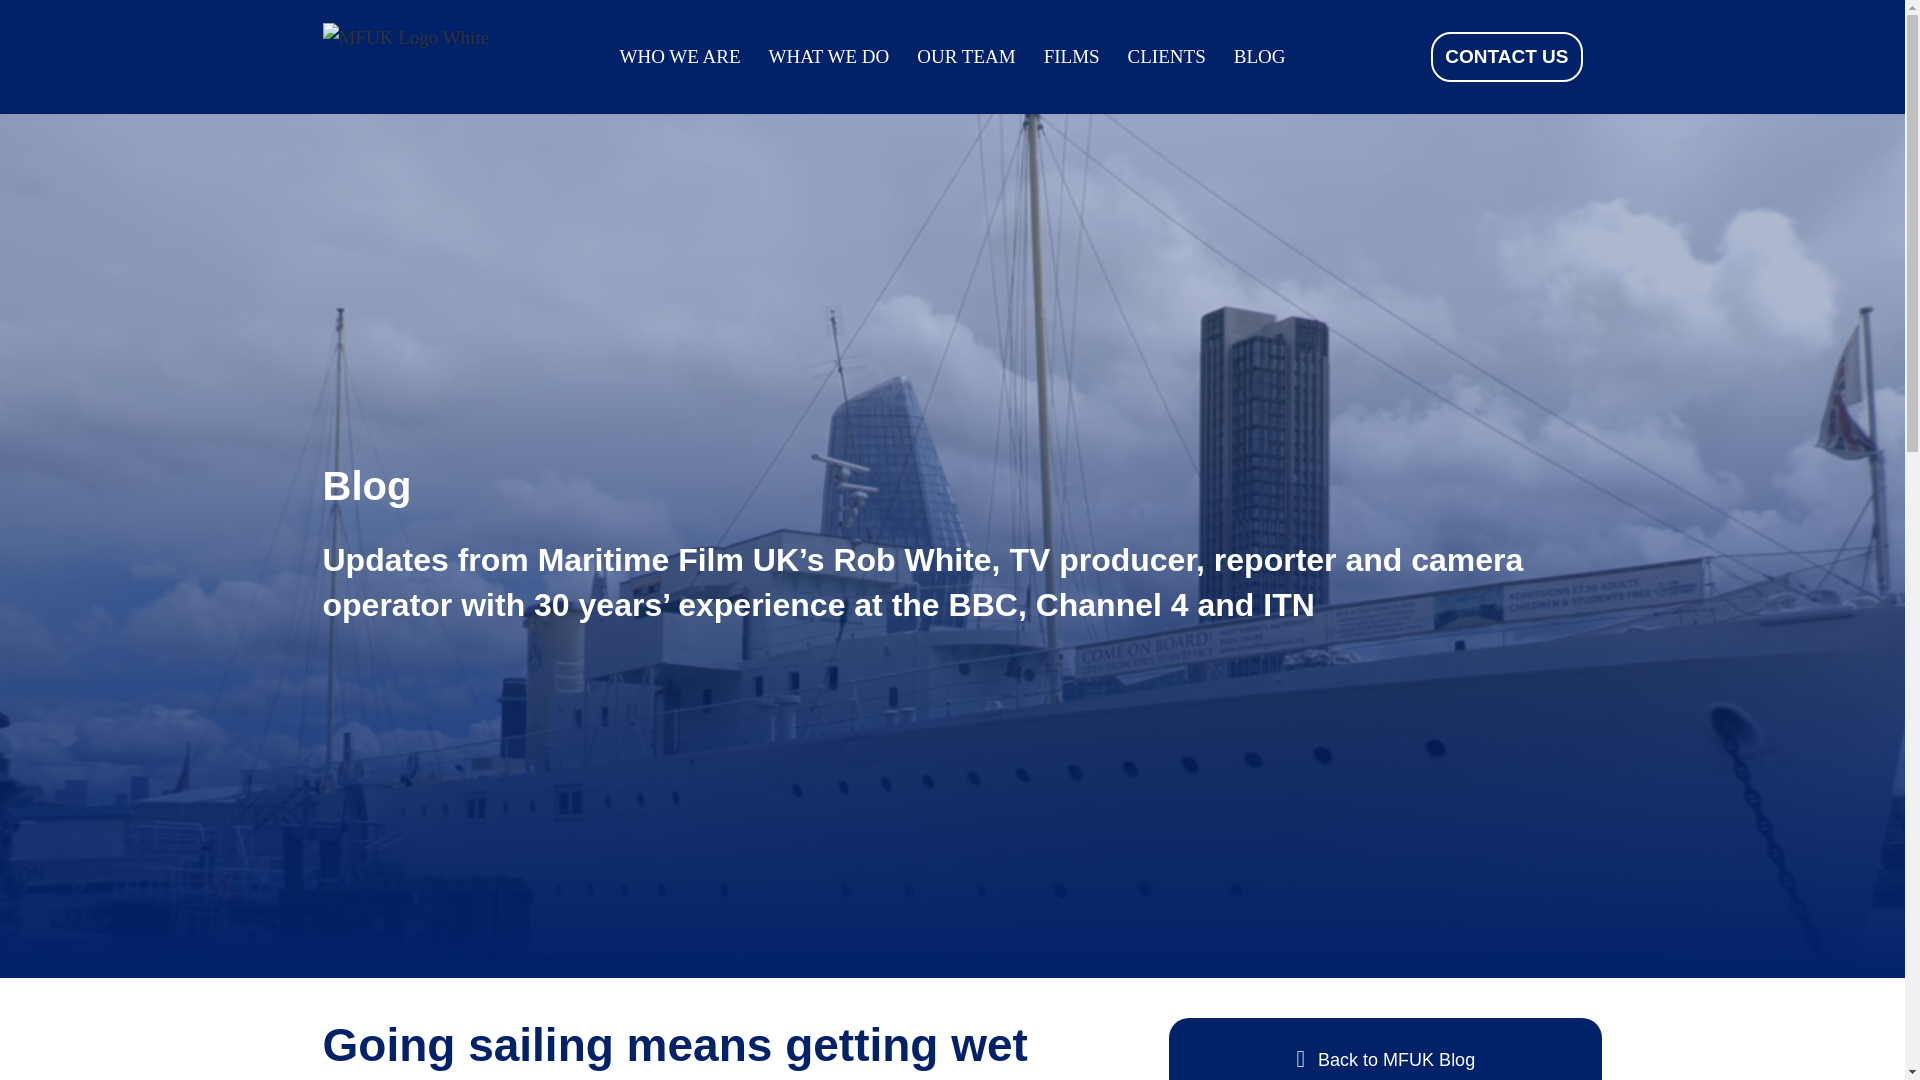 This screenshot has height=1080, width=1920. Describe the element at coordinates (1072, 56) in the screenshot. I see `FILMS` at that location.